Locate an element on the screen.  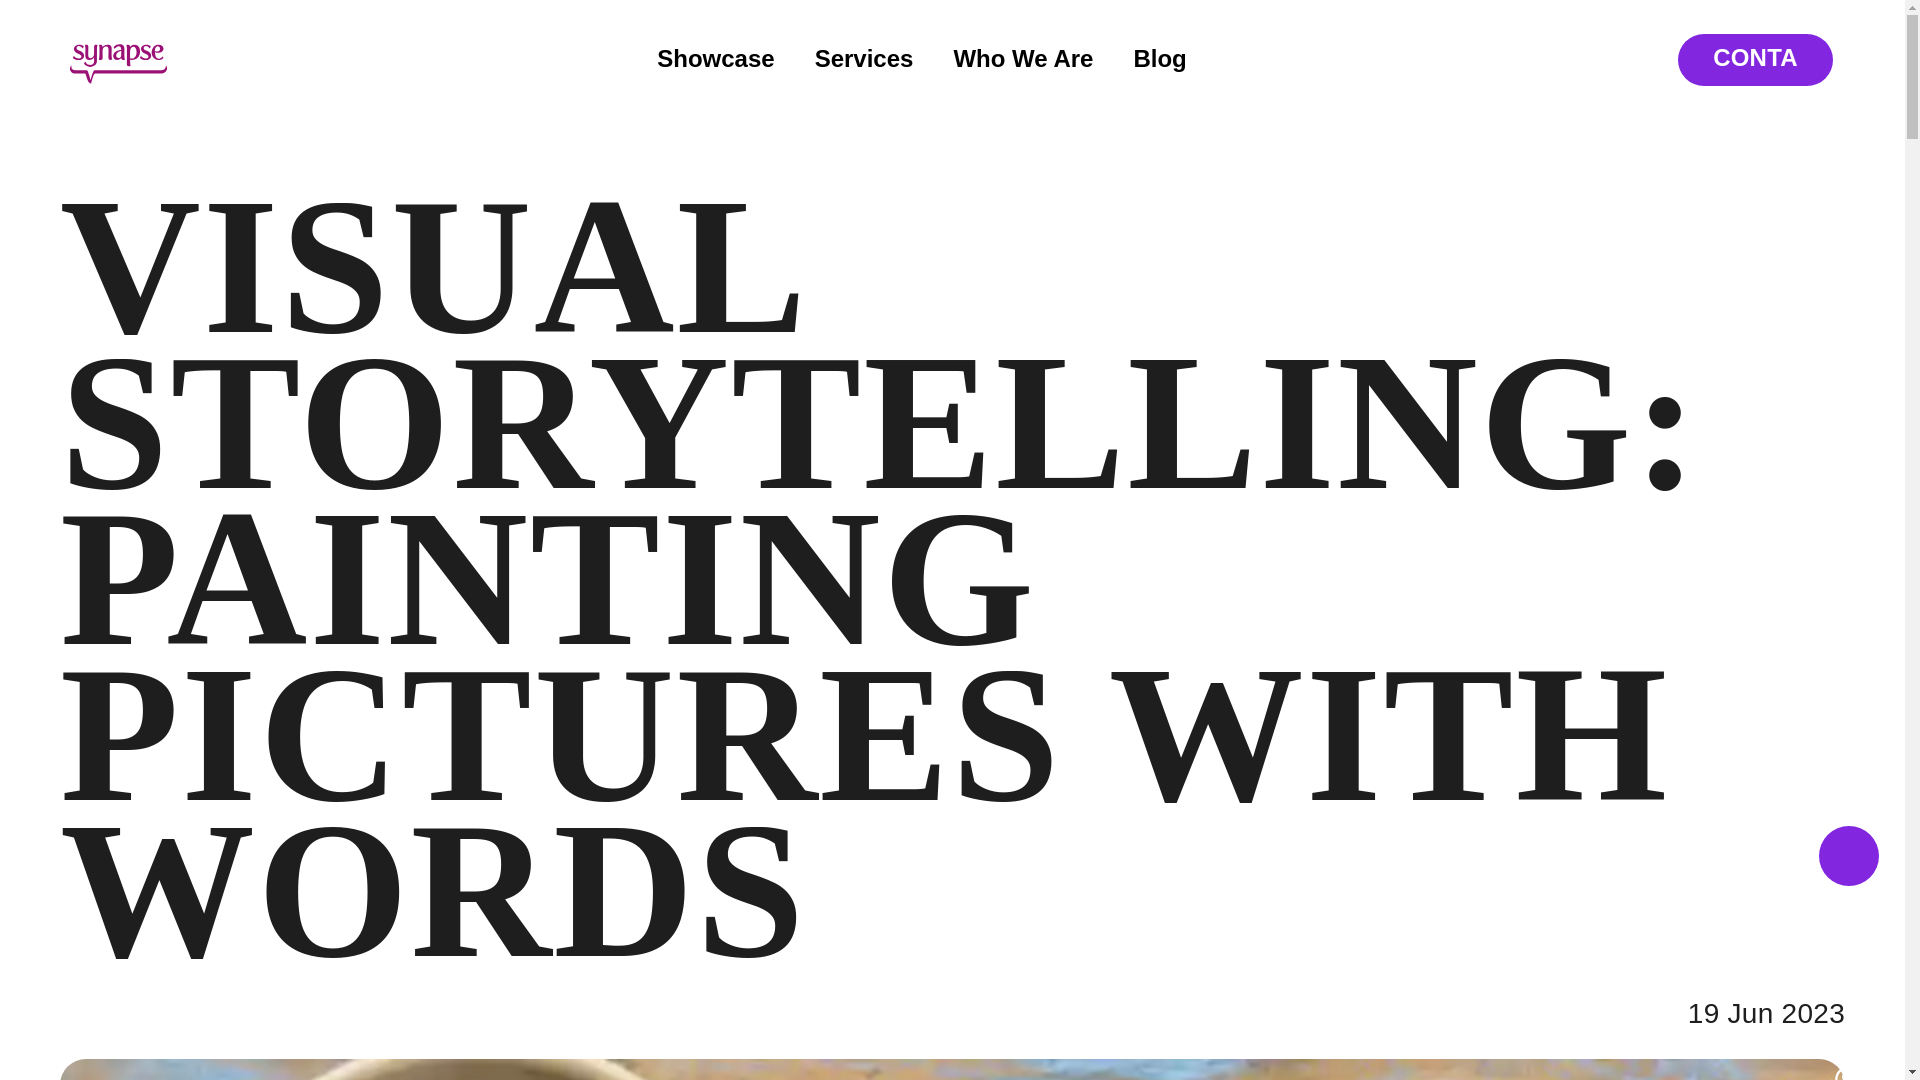
Who We Are is located at coordinates (1022, 58).